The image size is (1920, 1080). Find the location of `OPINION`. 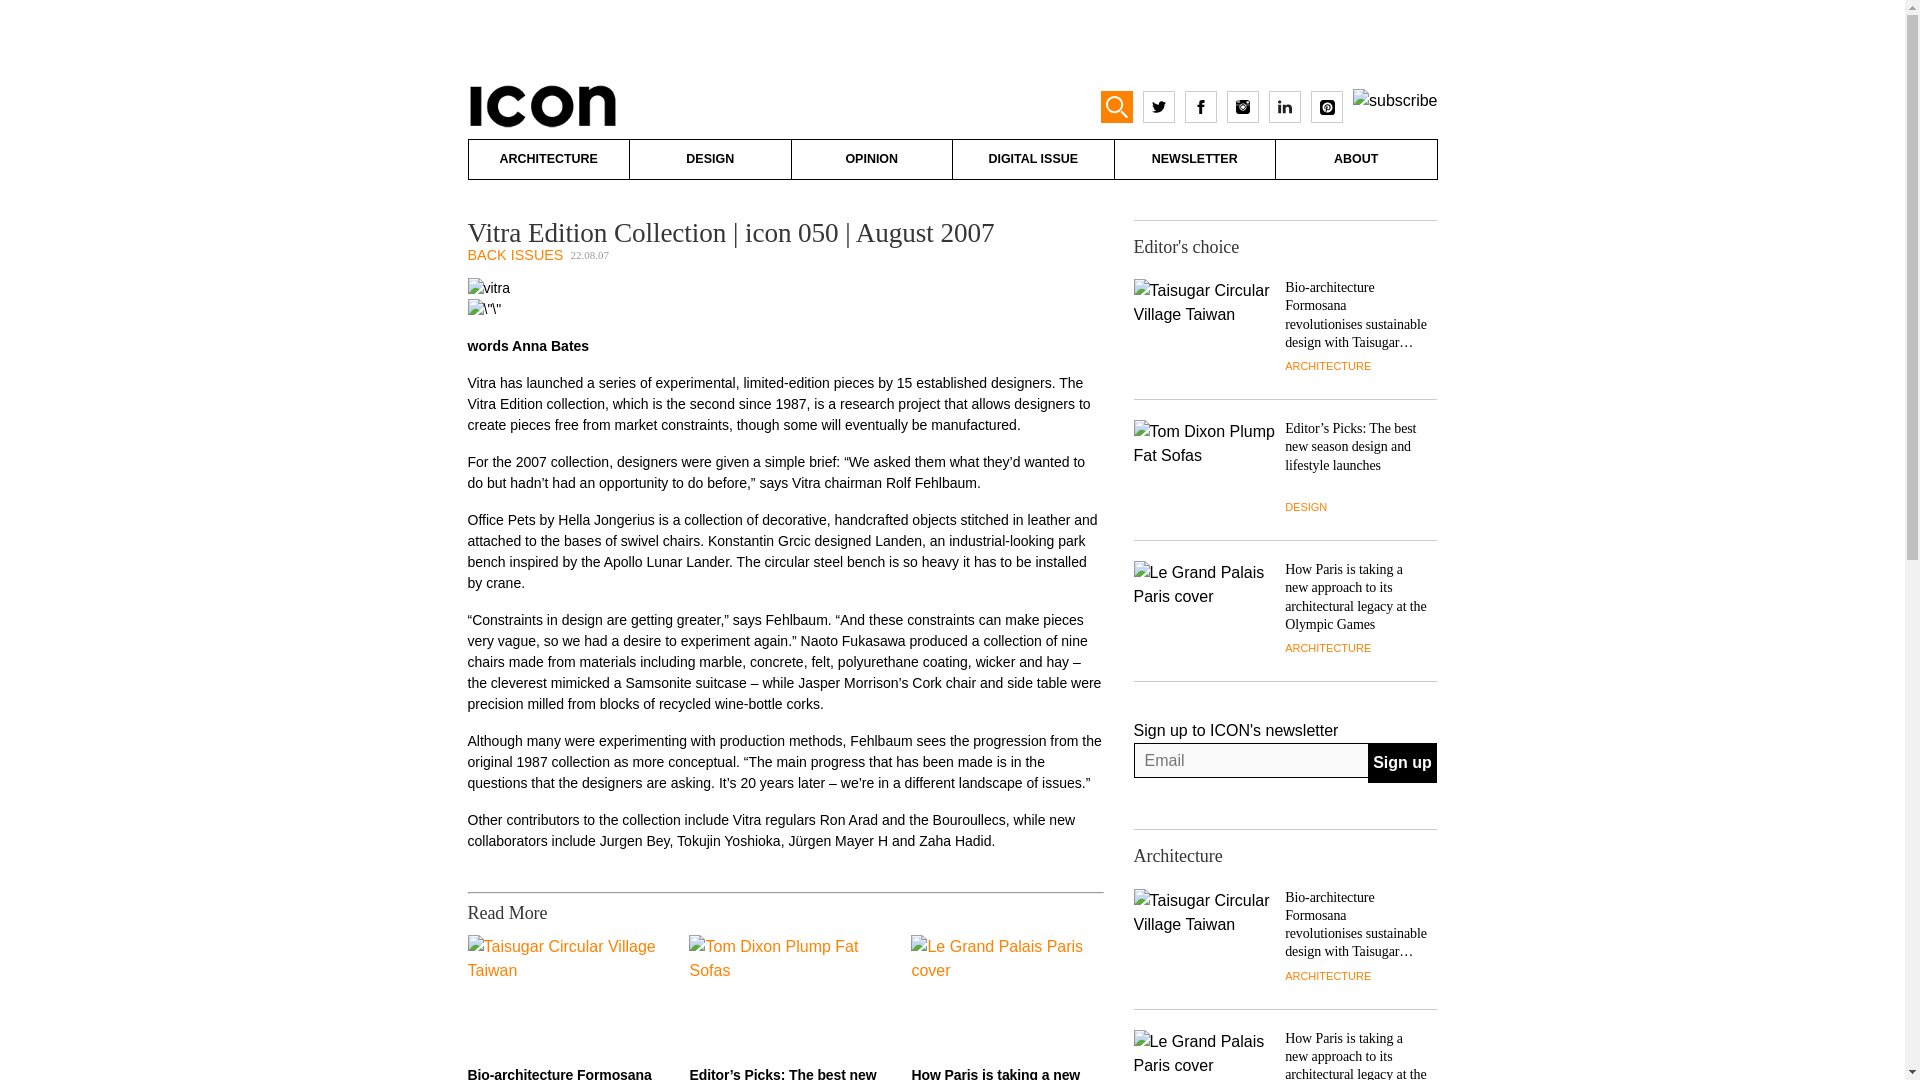

OPINION is located at coordinates (872, 160).